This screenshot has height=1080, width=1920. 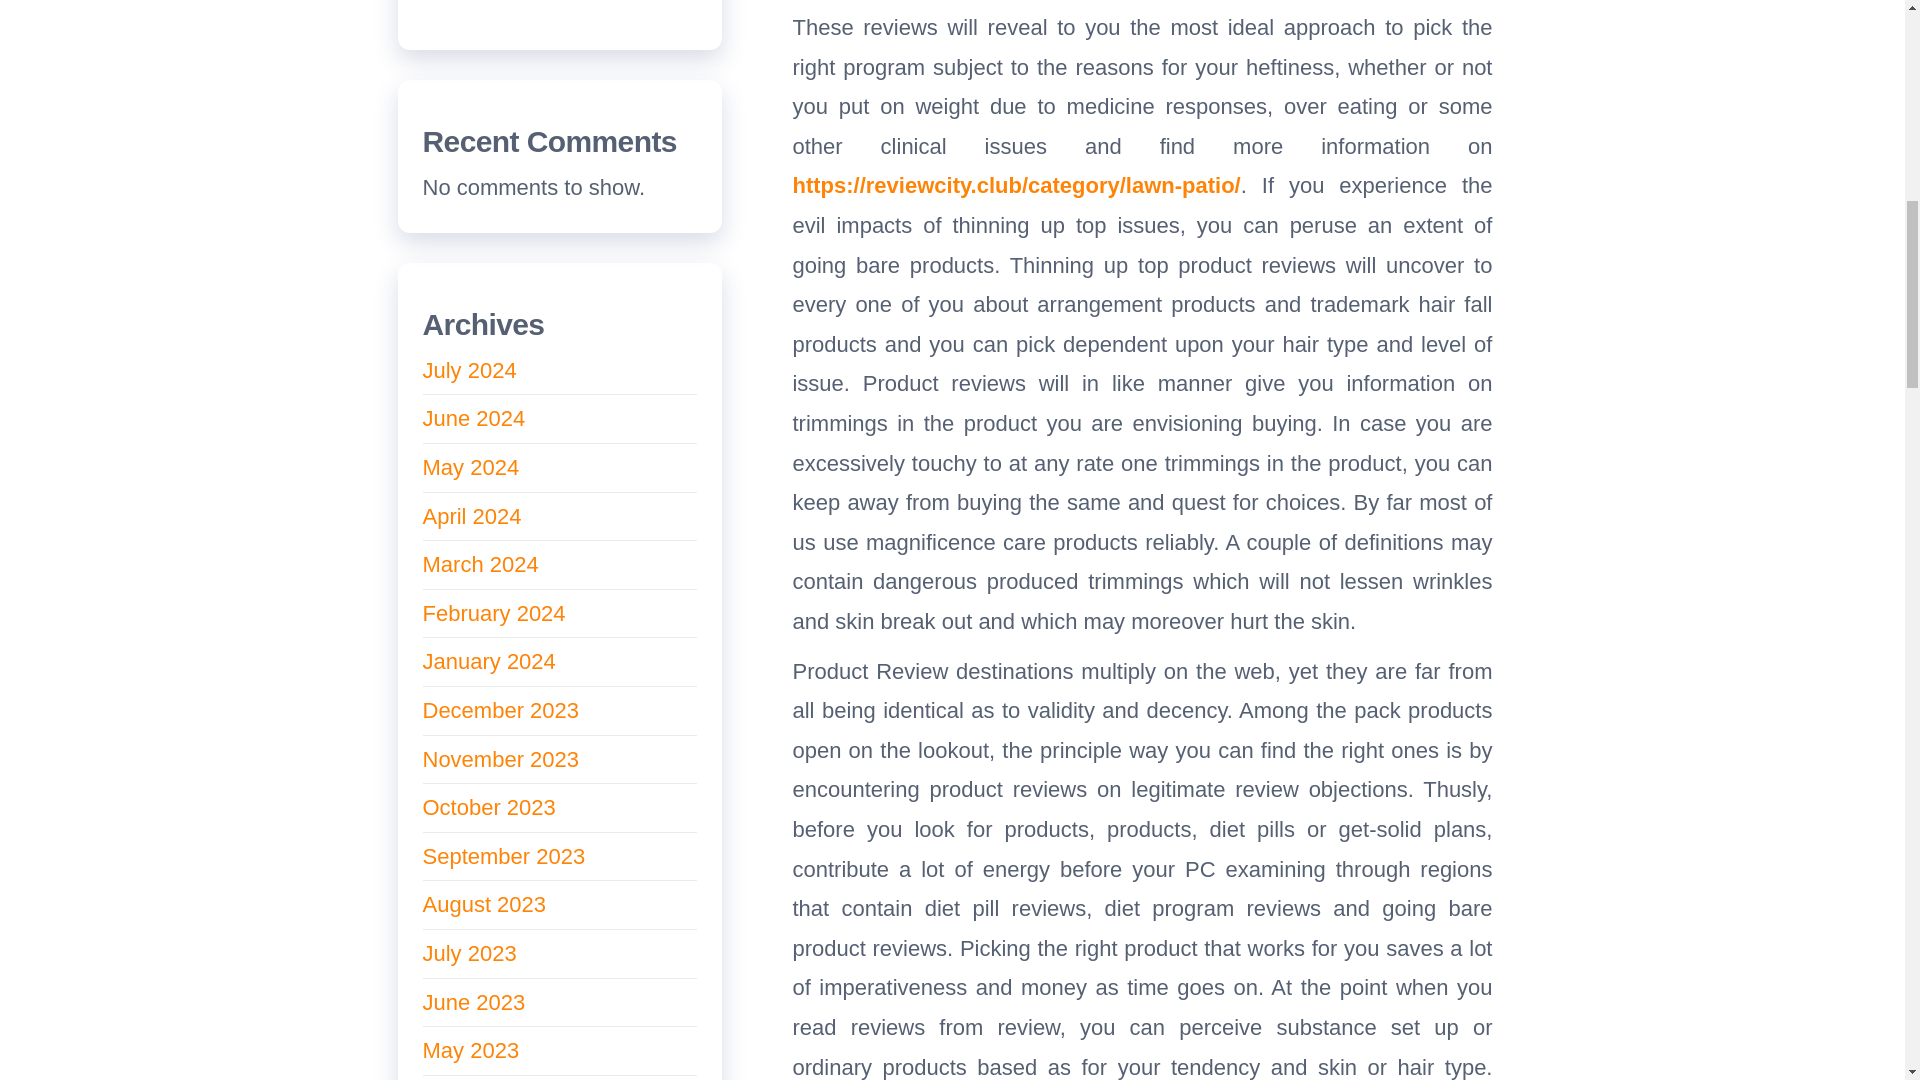 I want to click on May 2023, so click(x=470, y=1050).